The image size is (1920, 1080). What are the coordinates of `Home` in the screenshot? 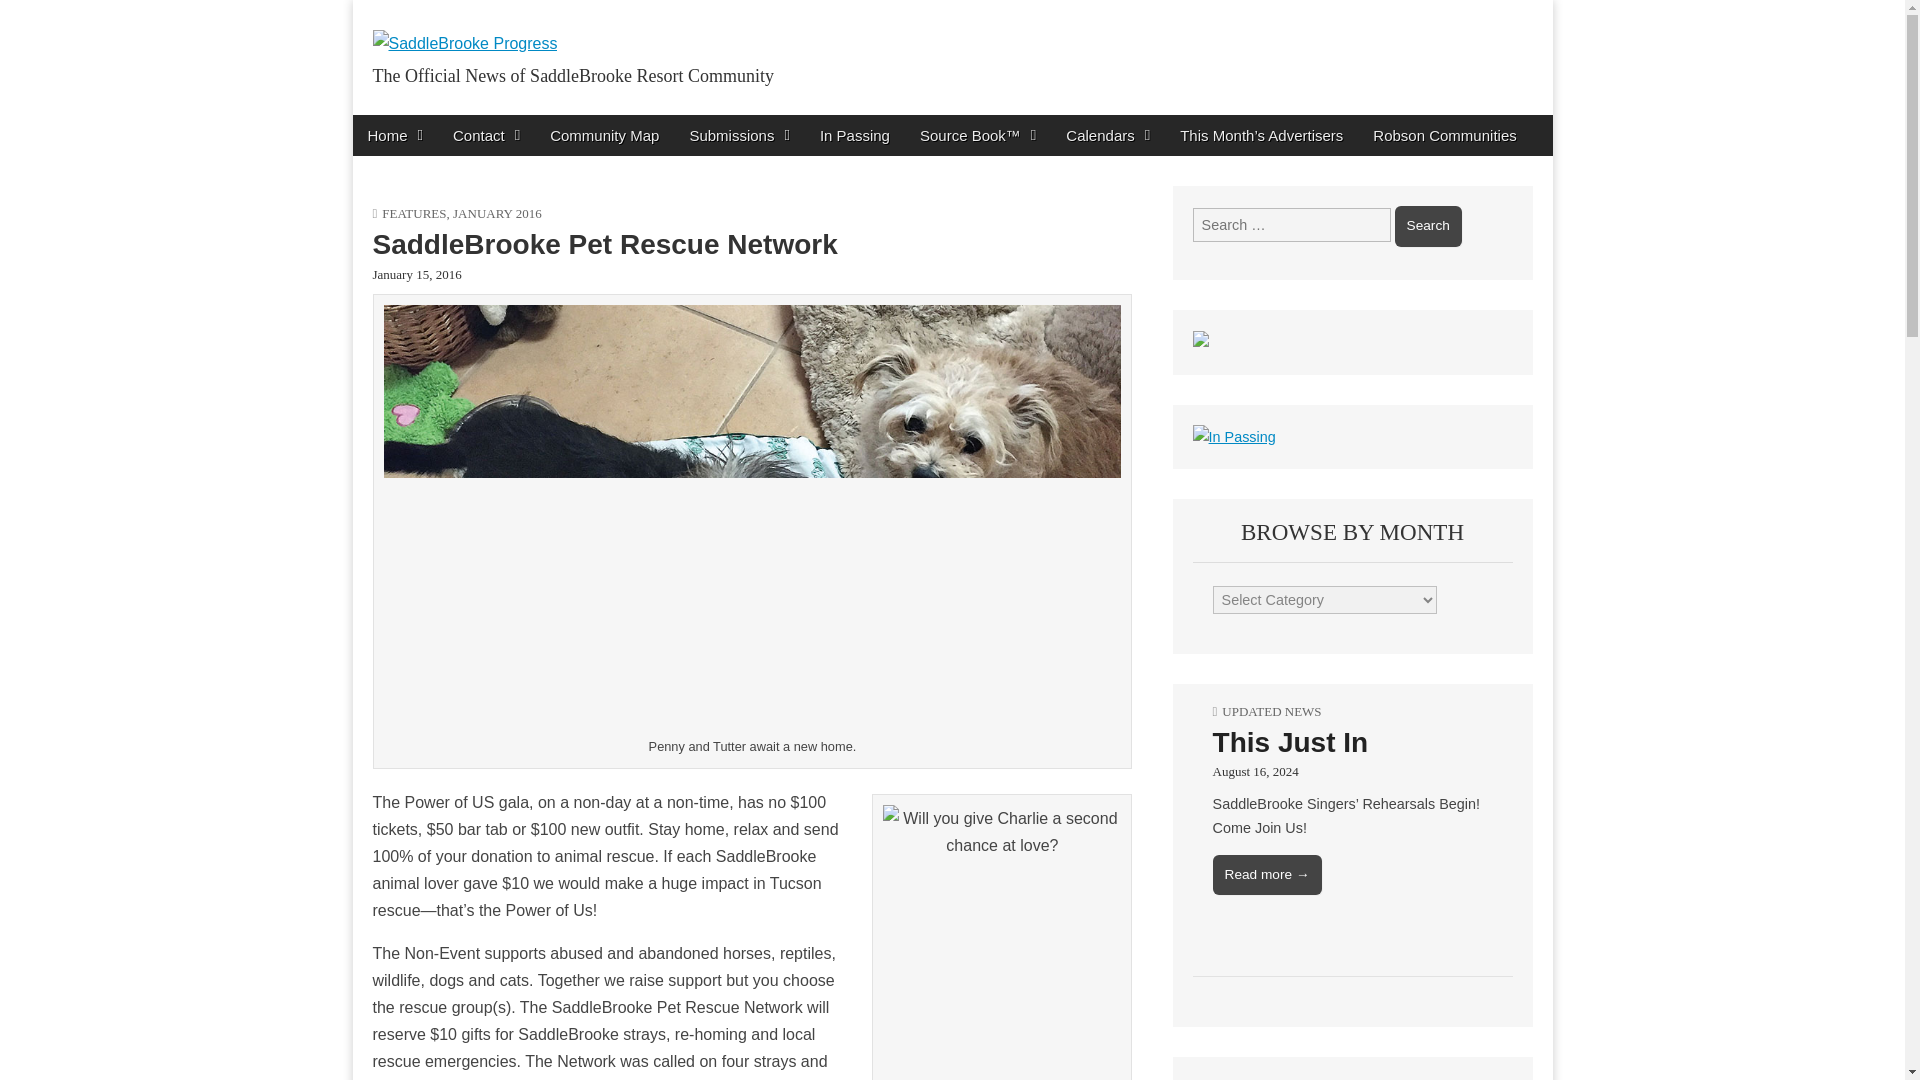 It's located at (394, 134).